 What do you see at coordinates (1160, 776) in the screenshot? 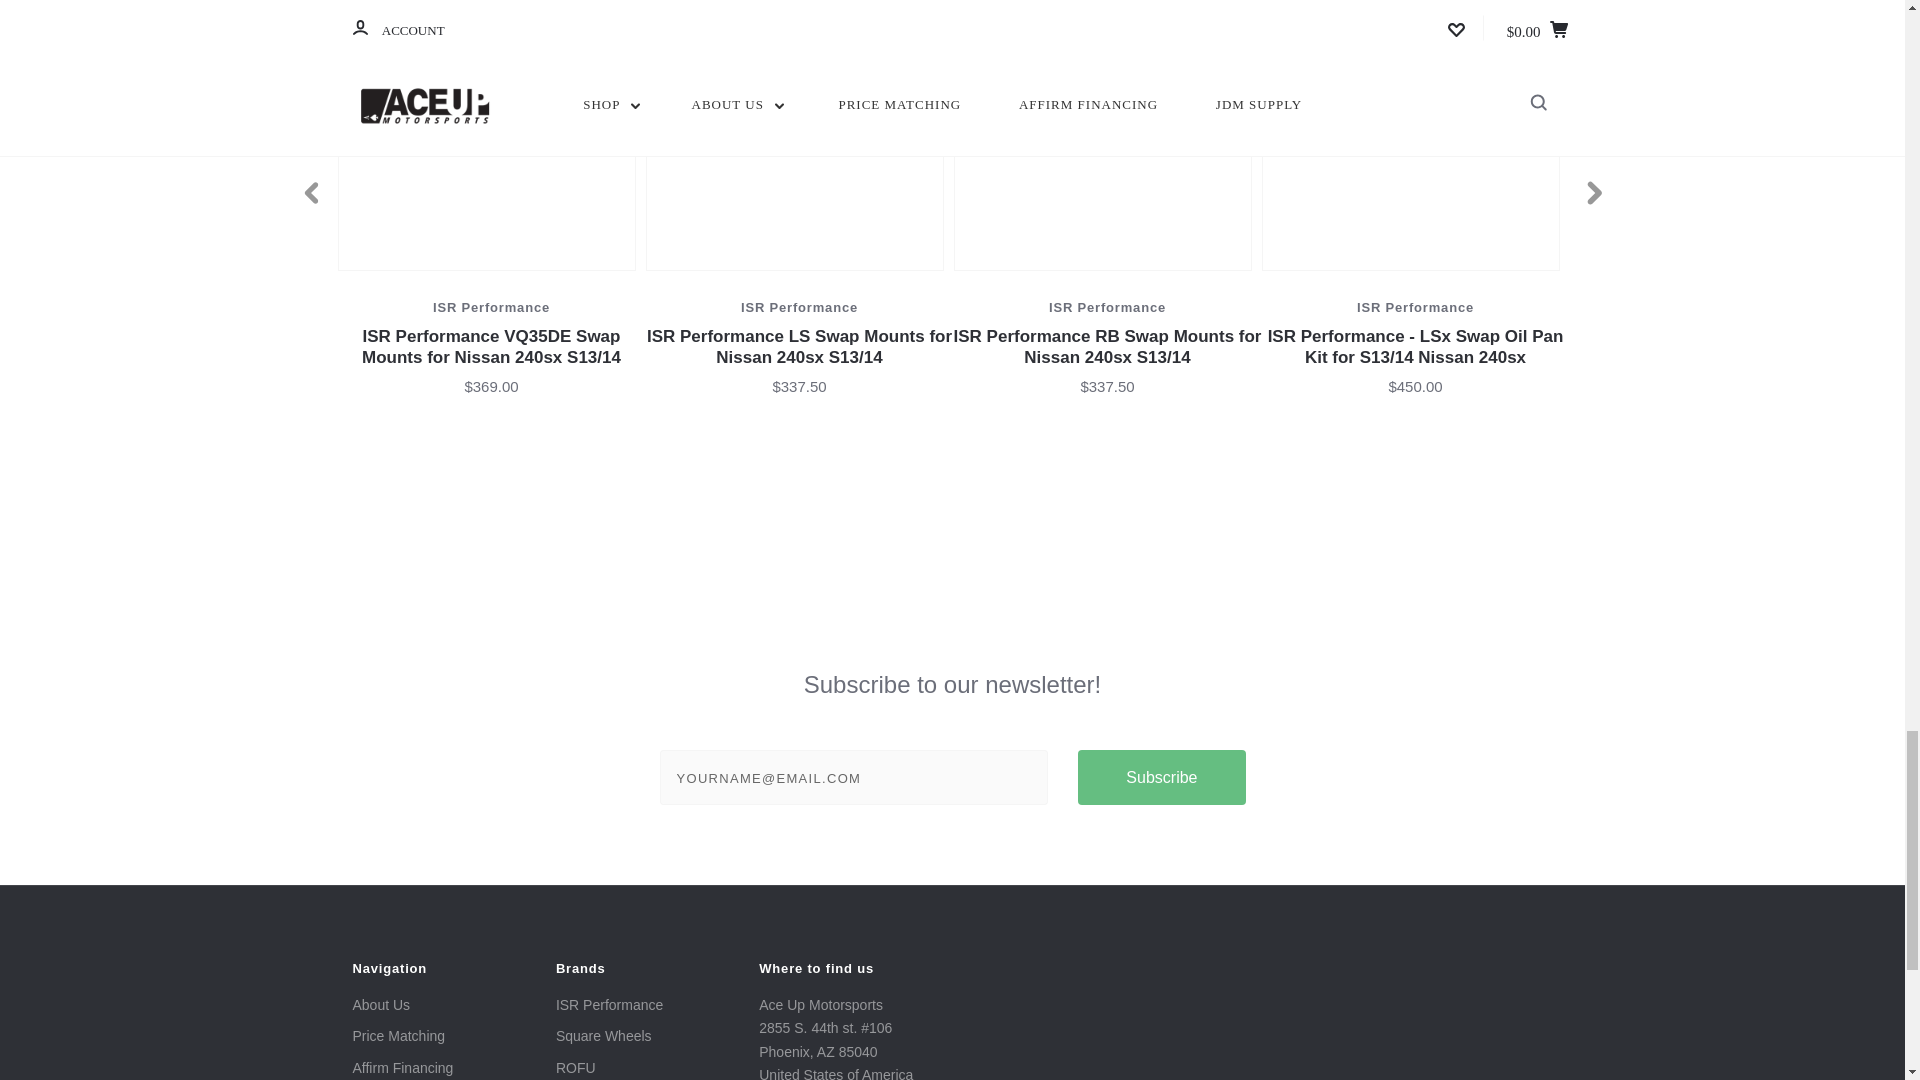
I see `Subscribe` at bounding box center [1160, 776].